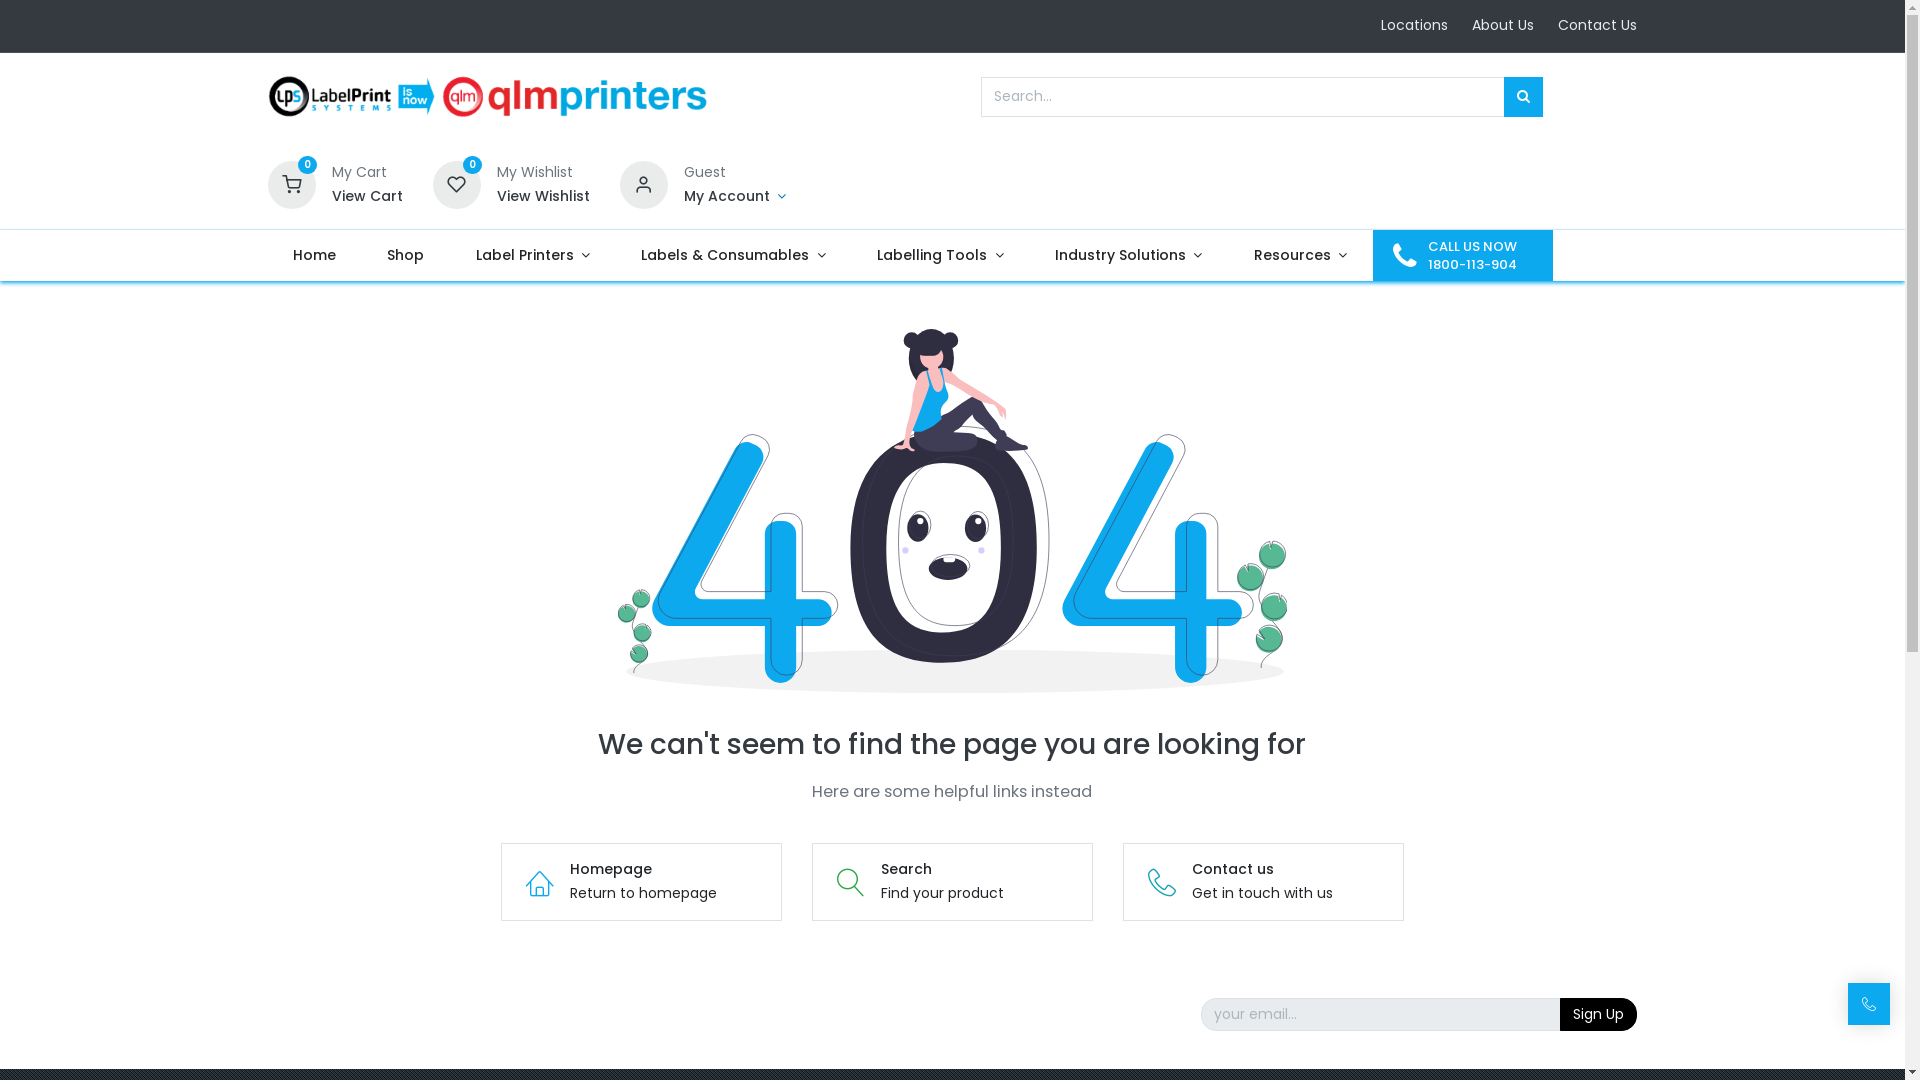  What do you see at coordinates (457, 183) in the screenshot?
I see `0` at bounding box center [457, 183].